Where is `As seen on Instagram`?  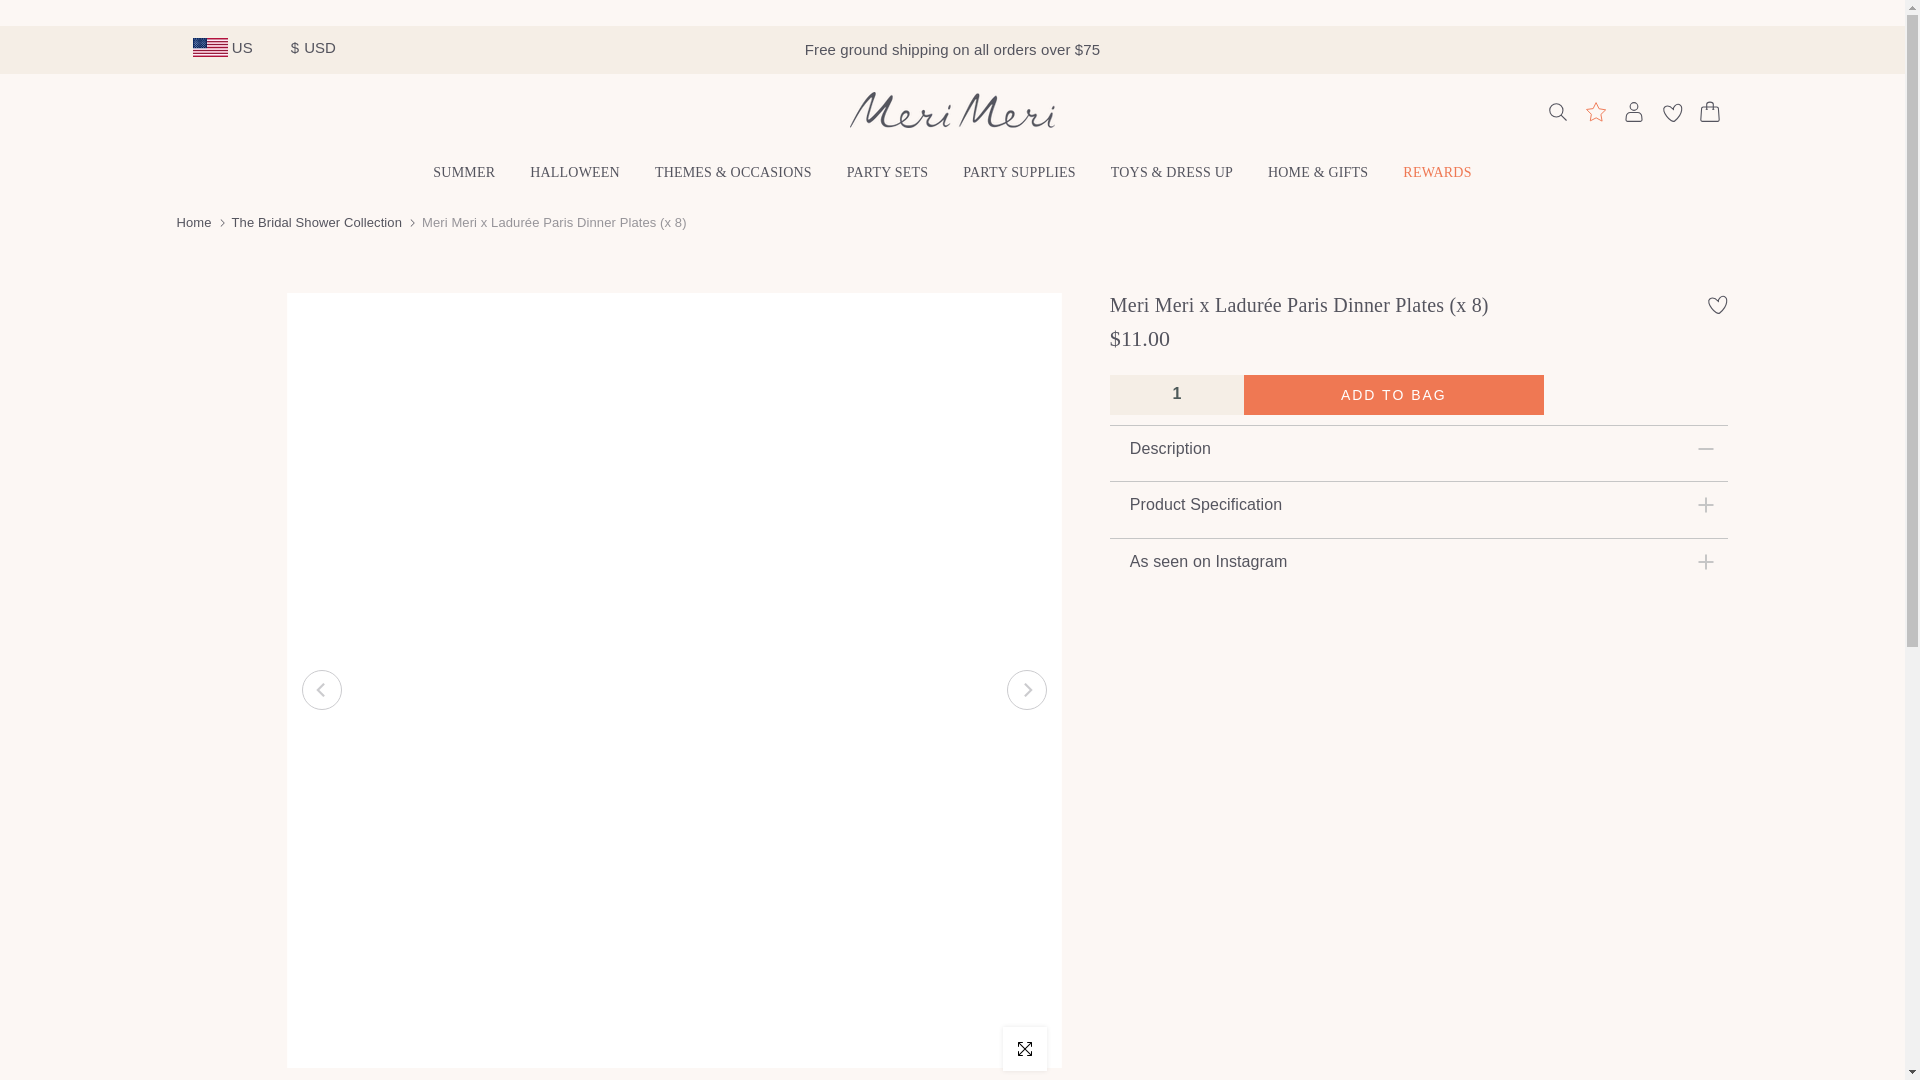
As seen on Instagram is located at coordinates (1419, 561).